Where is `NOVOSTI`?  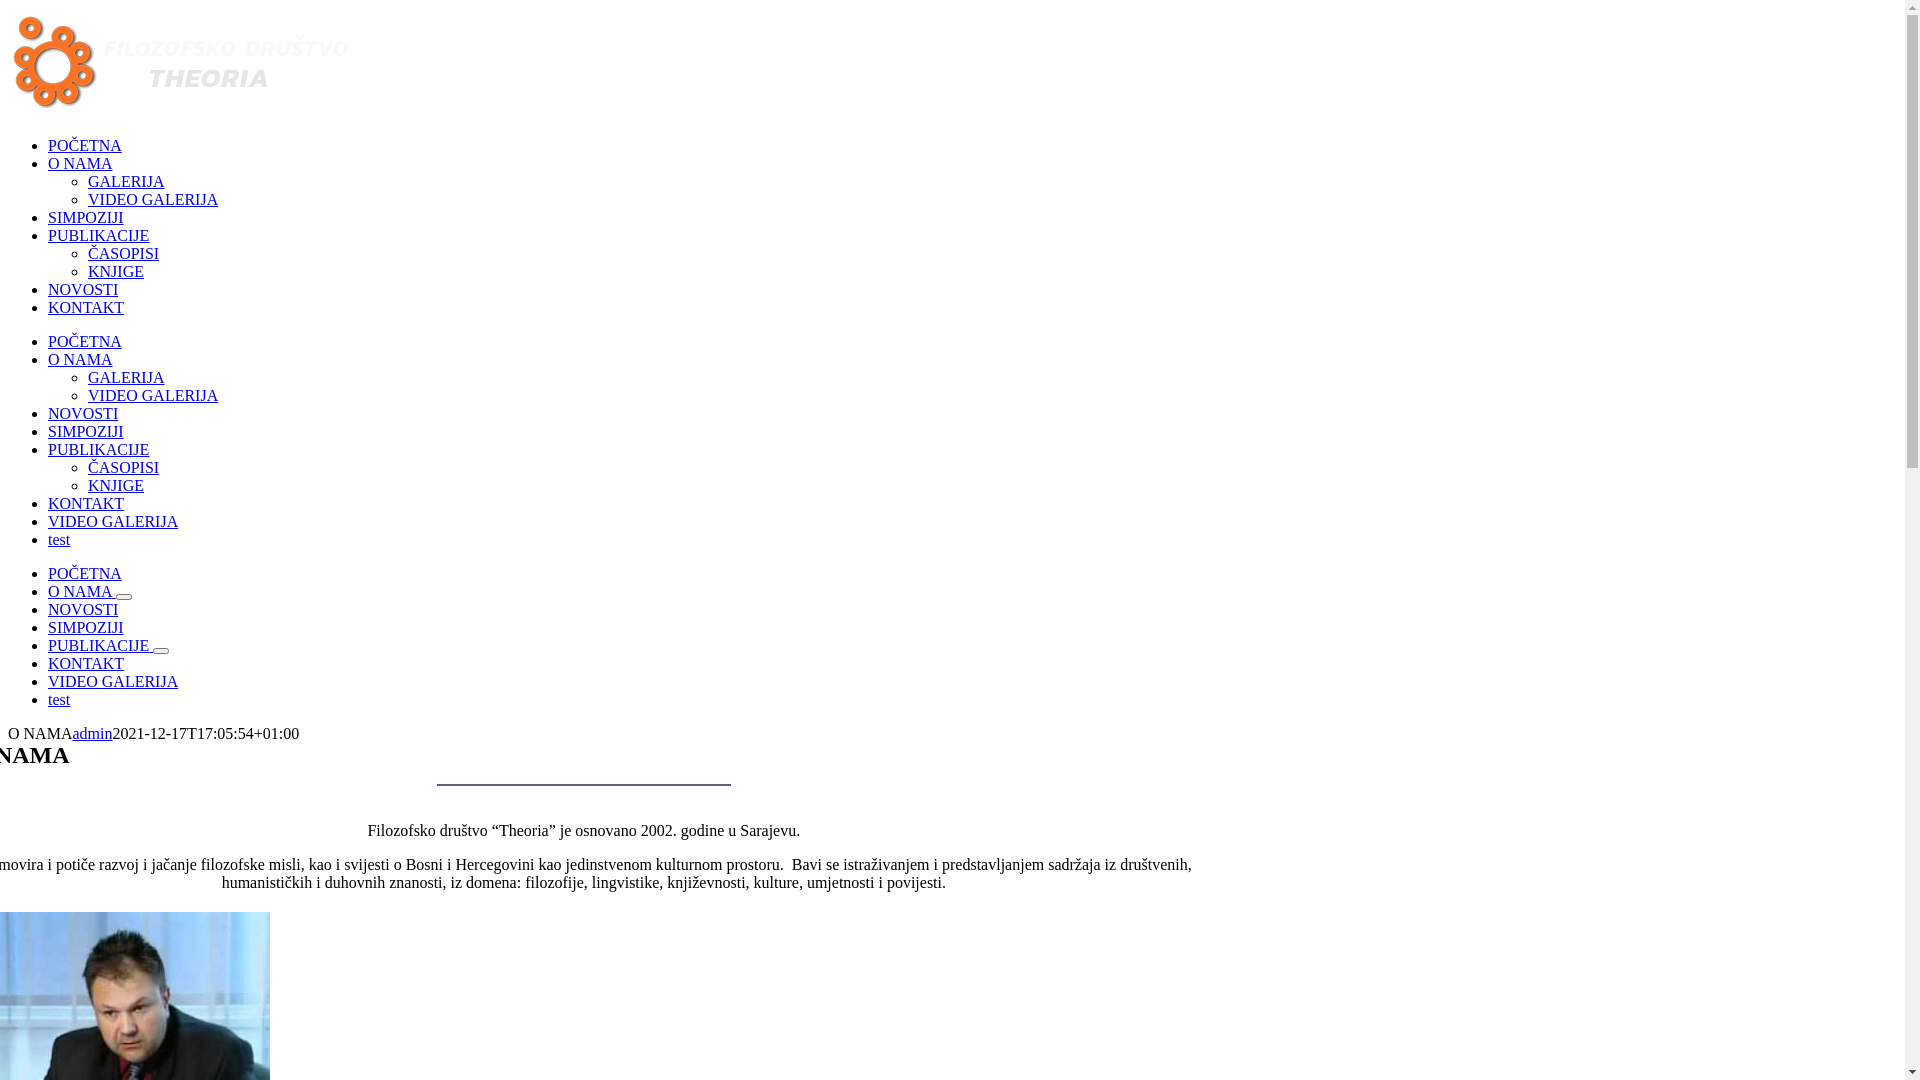
NOVOSTI is located at coordinates (83, 290).